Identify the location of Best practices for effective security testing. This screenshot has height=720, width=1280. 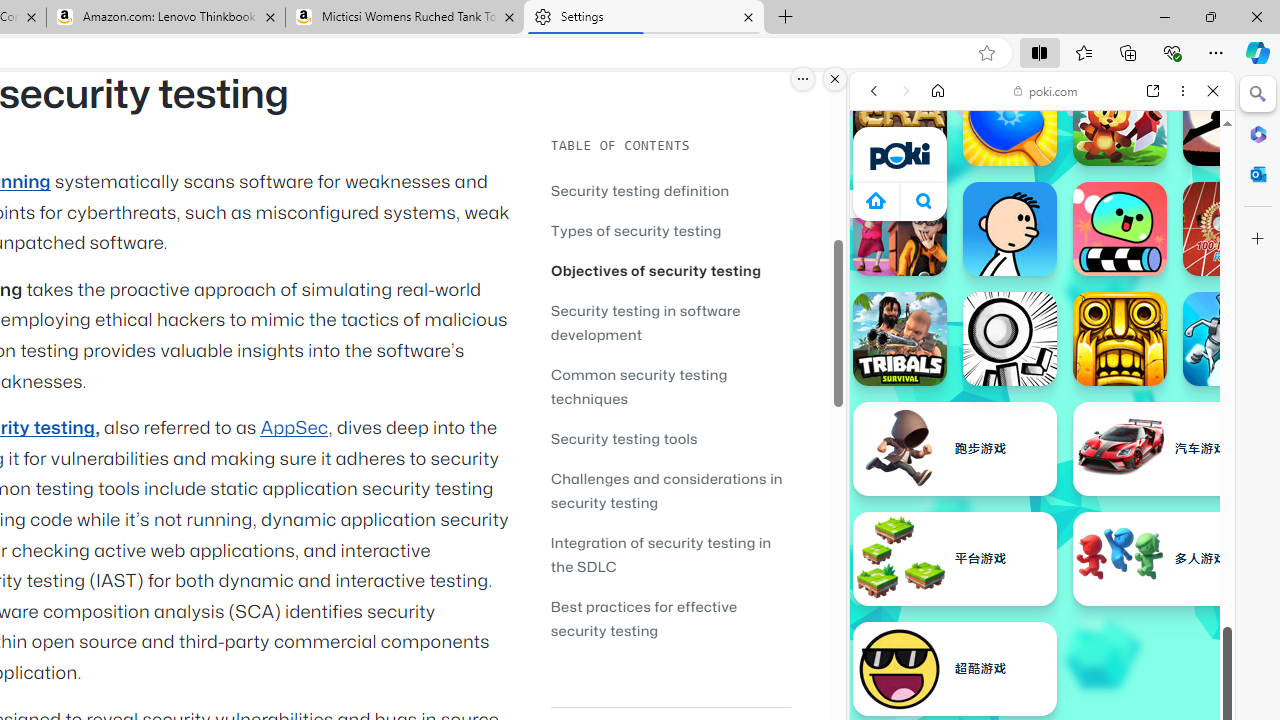
(644, 618).